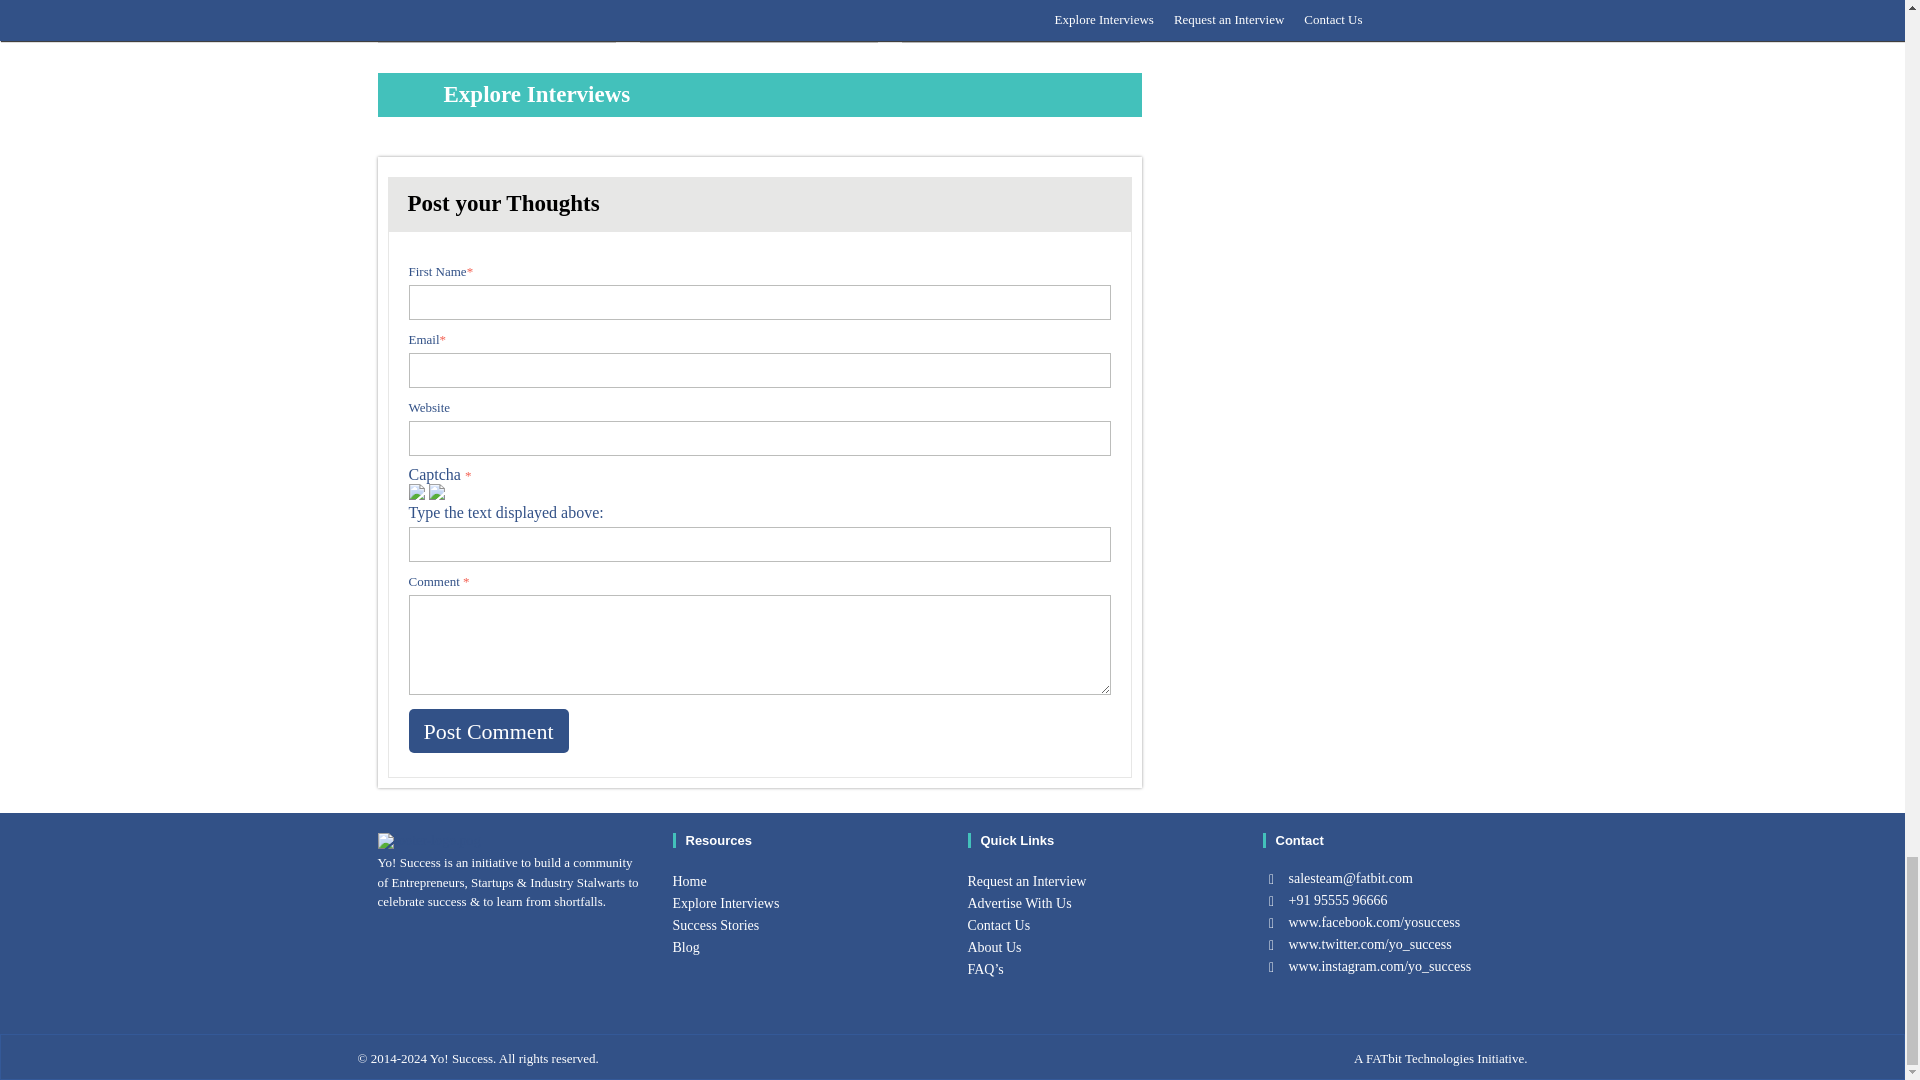 Image resolution: width=1920 pixels, height=1080 pixels. I want to click on View Interview, so click(814, 16).